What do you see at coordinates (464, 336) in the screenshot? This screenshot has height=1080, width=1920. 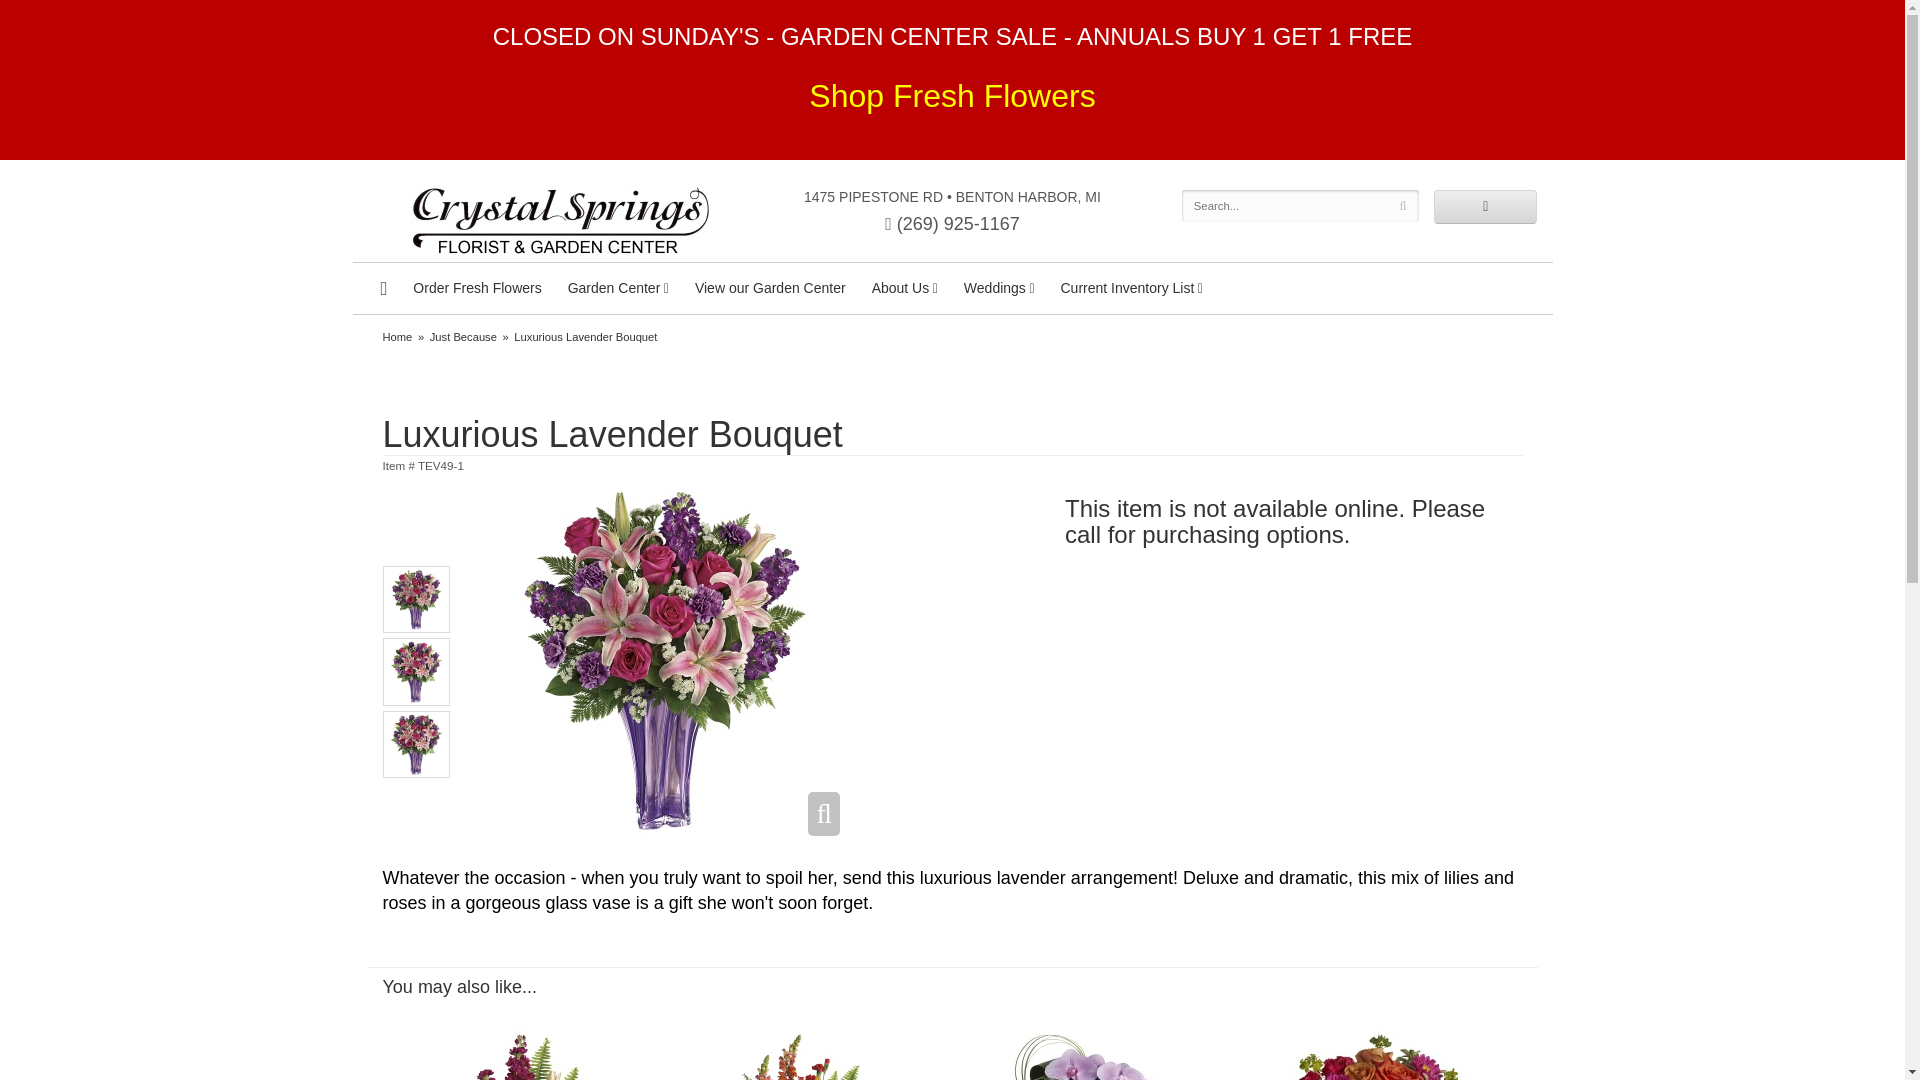 I see `Just Because` at bounding box center [464, 336].